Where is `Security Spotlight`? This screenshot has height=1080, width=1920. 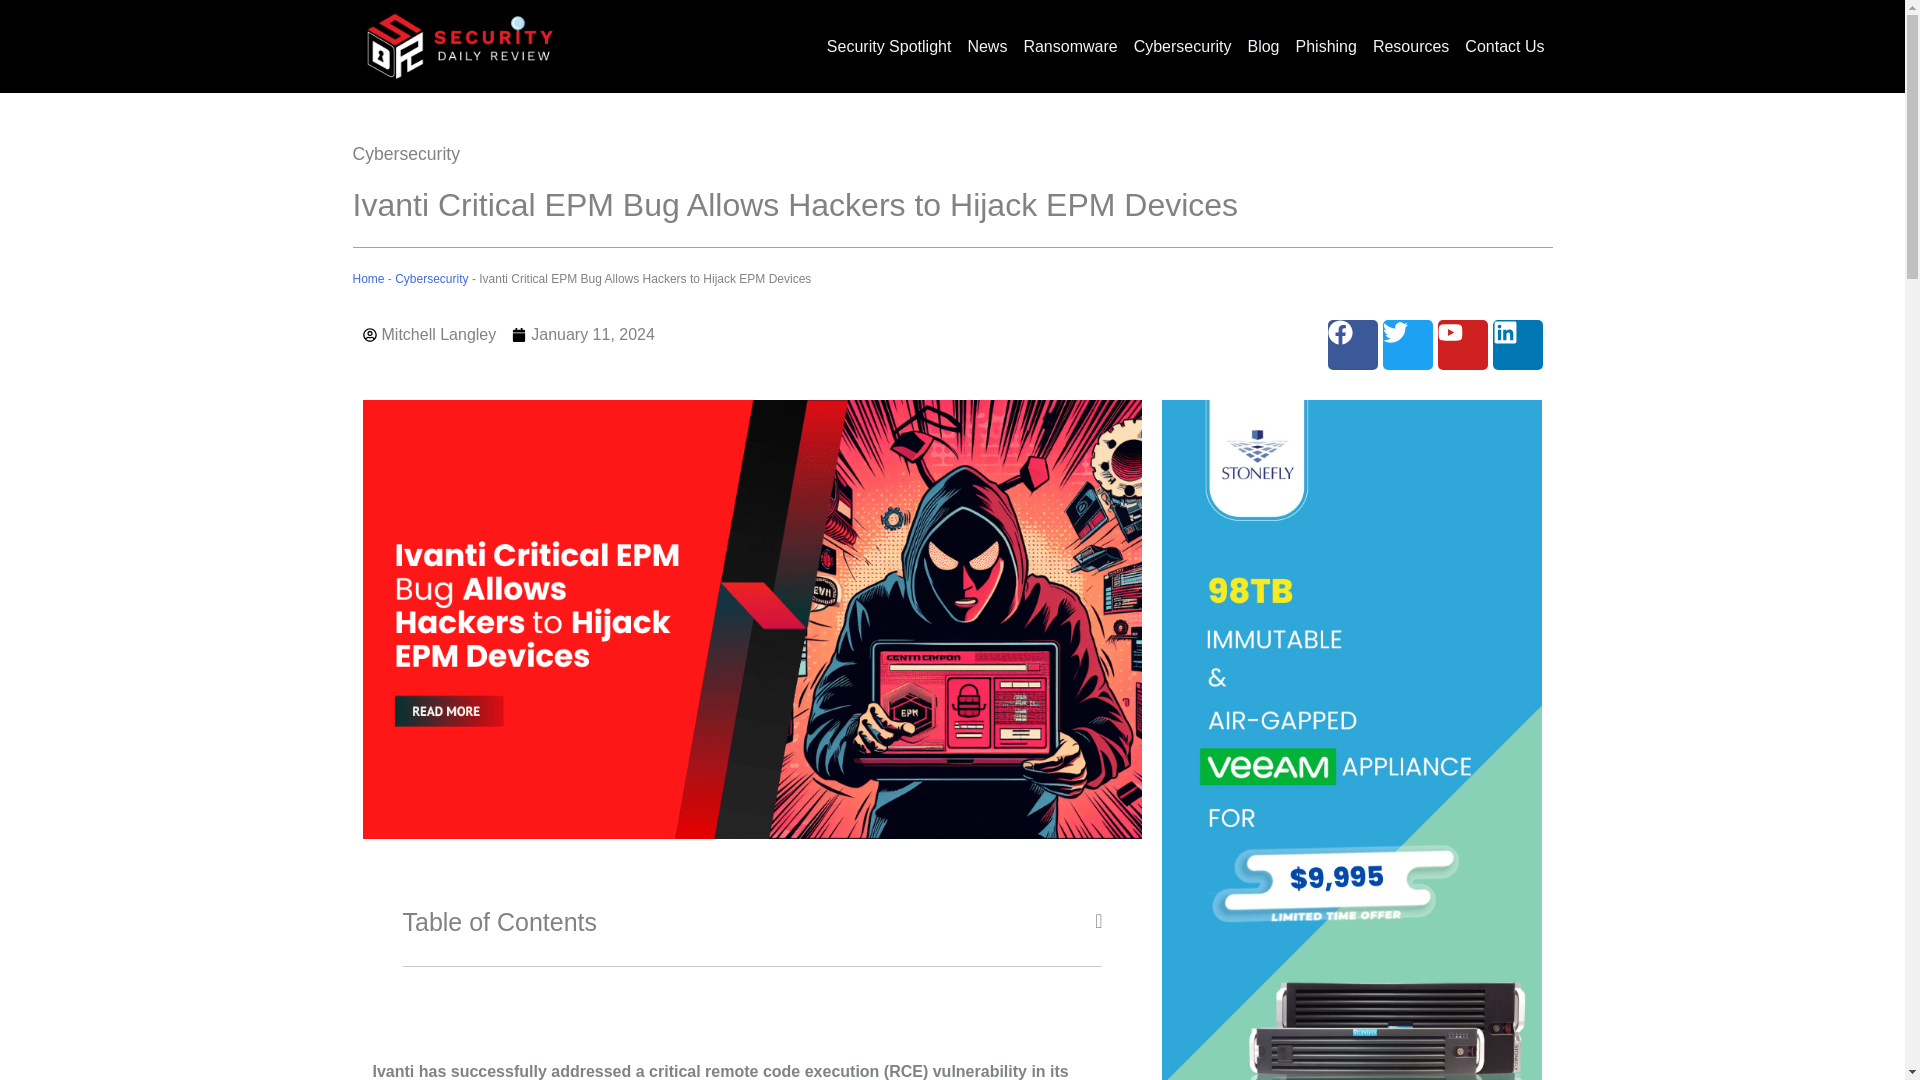
Security Spotlight is located at coordinates (890, 46).